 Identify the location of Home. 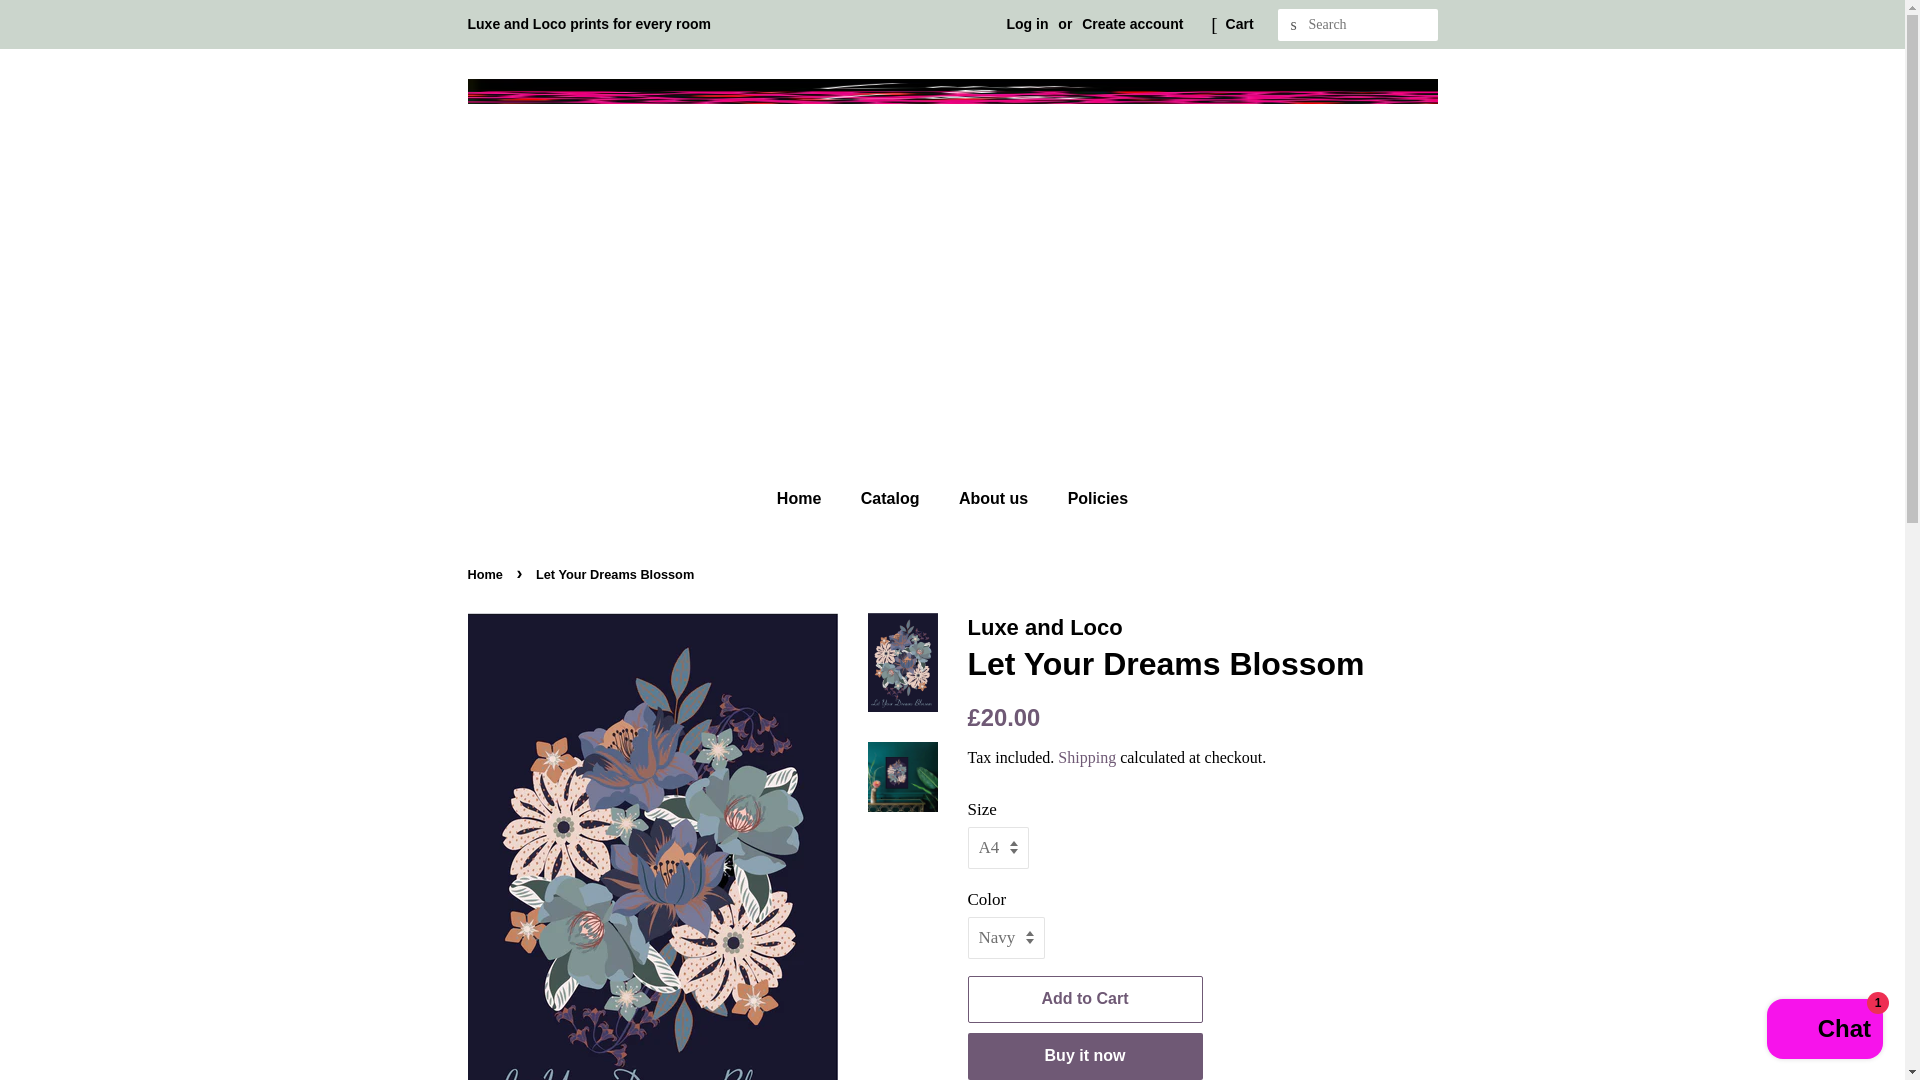
(808, 498).